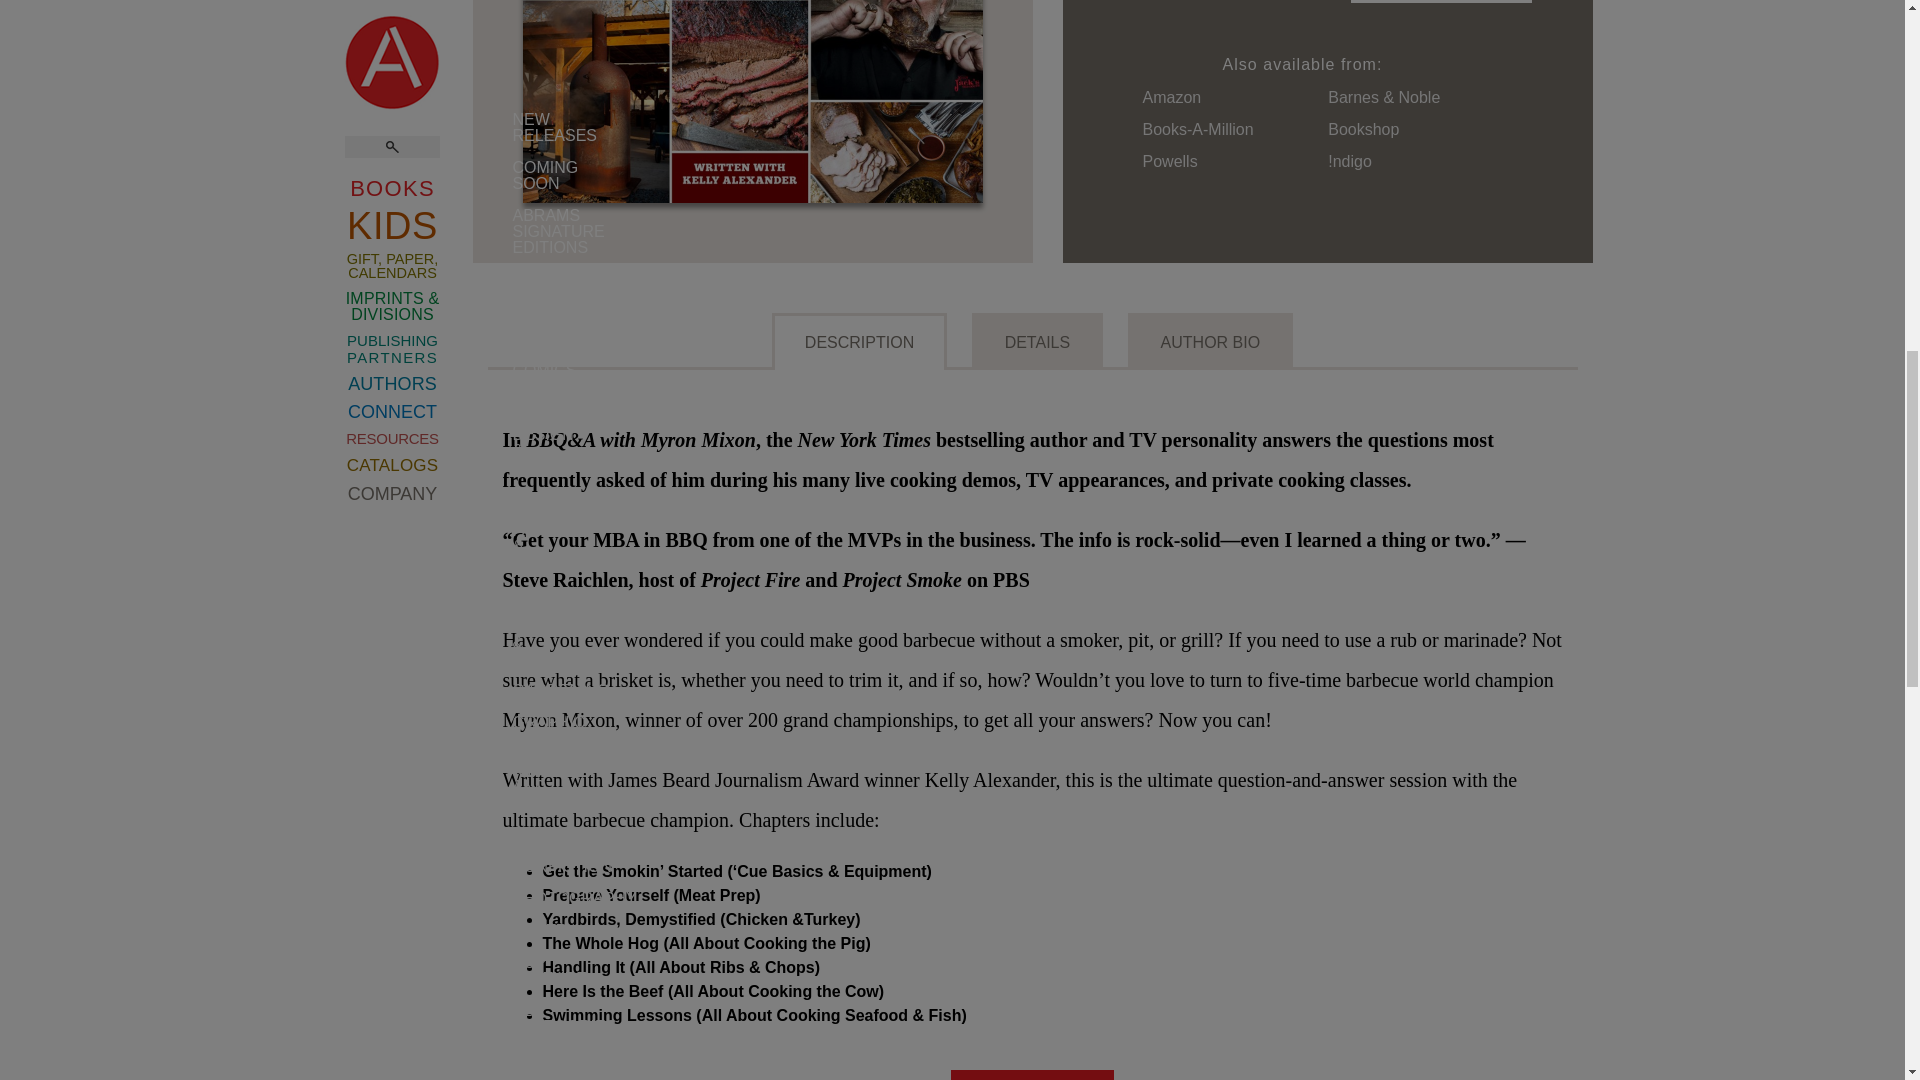 The image size is (1920, 1080). What do you see at coordinates (492, 444) in the screenshot?
I see `CHAPTER BOOKS` at bounding box center [492, 444].